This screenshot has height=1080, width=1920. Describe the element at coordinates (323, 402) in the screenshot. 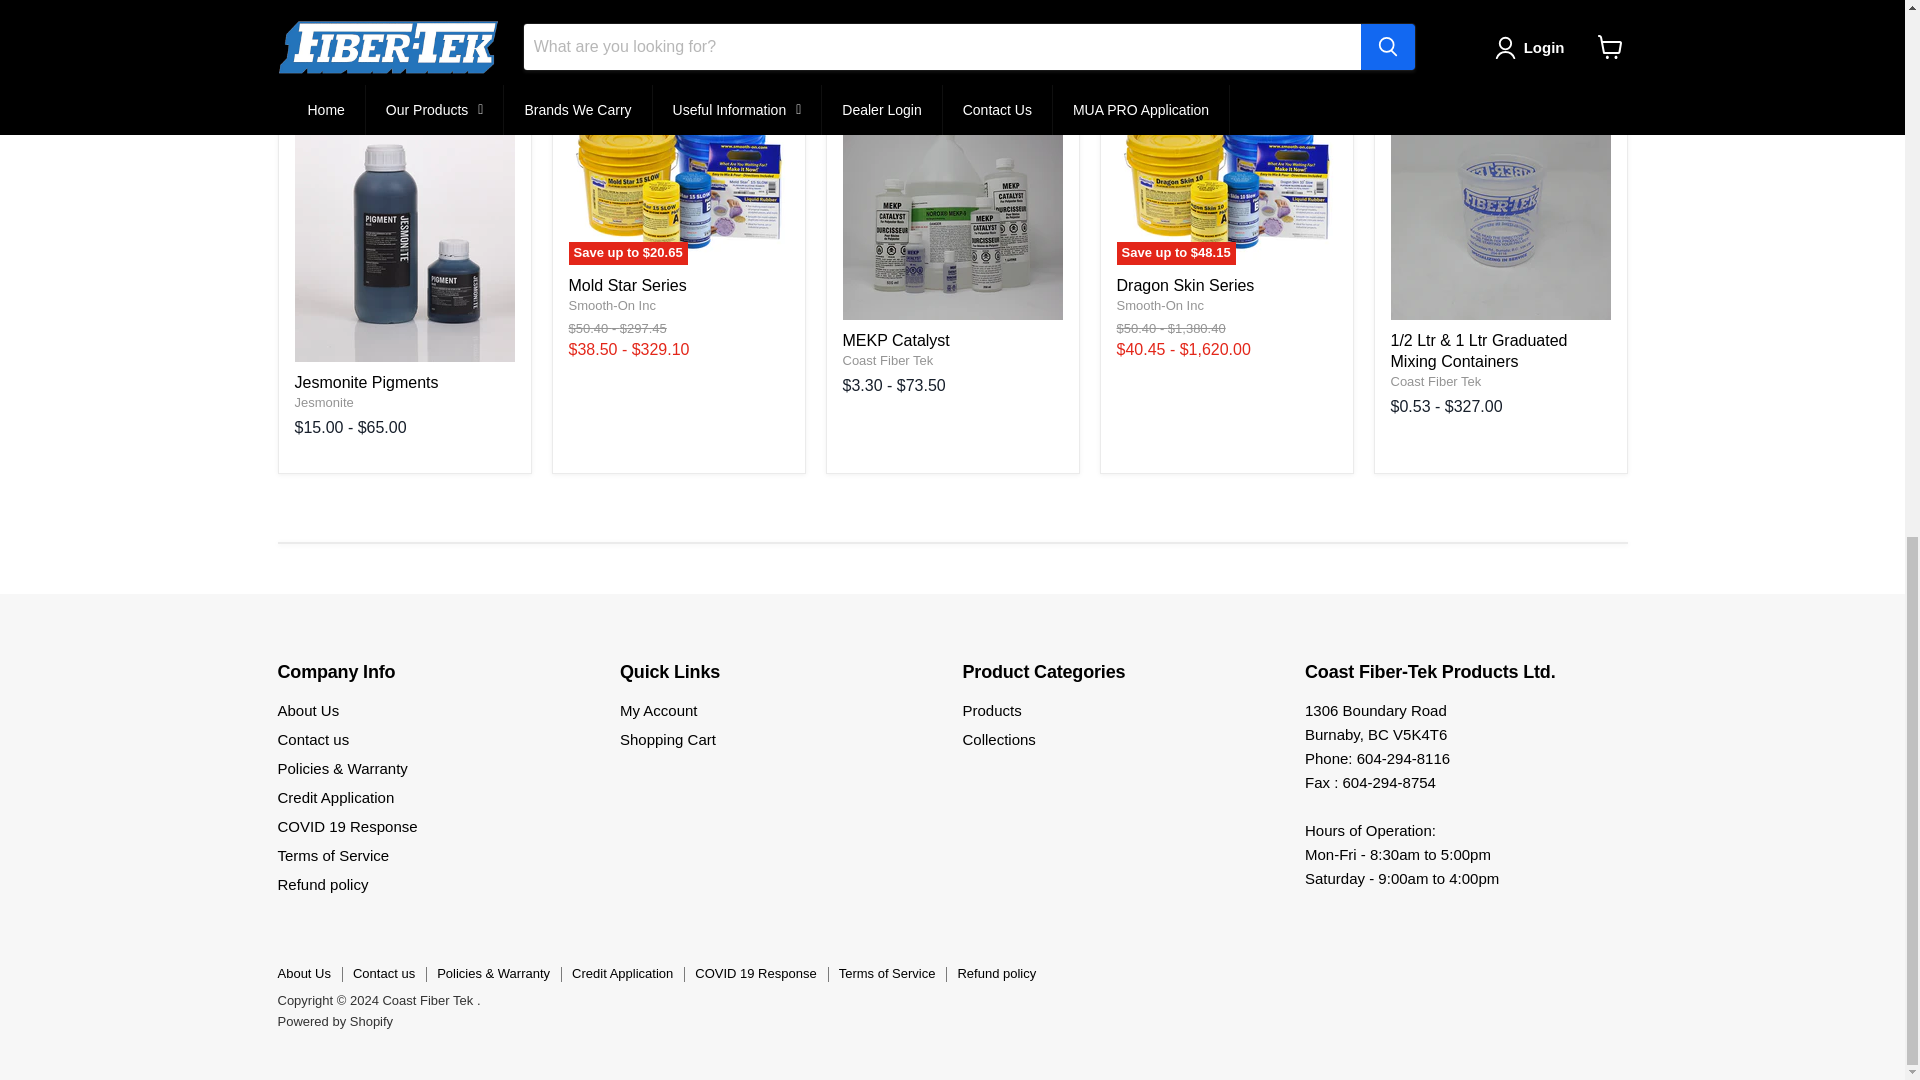

I see `Jesmonite` at that location.